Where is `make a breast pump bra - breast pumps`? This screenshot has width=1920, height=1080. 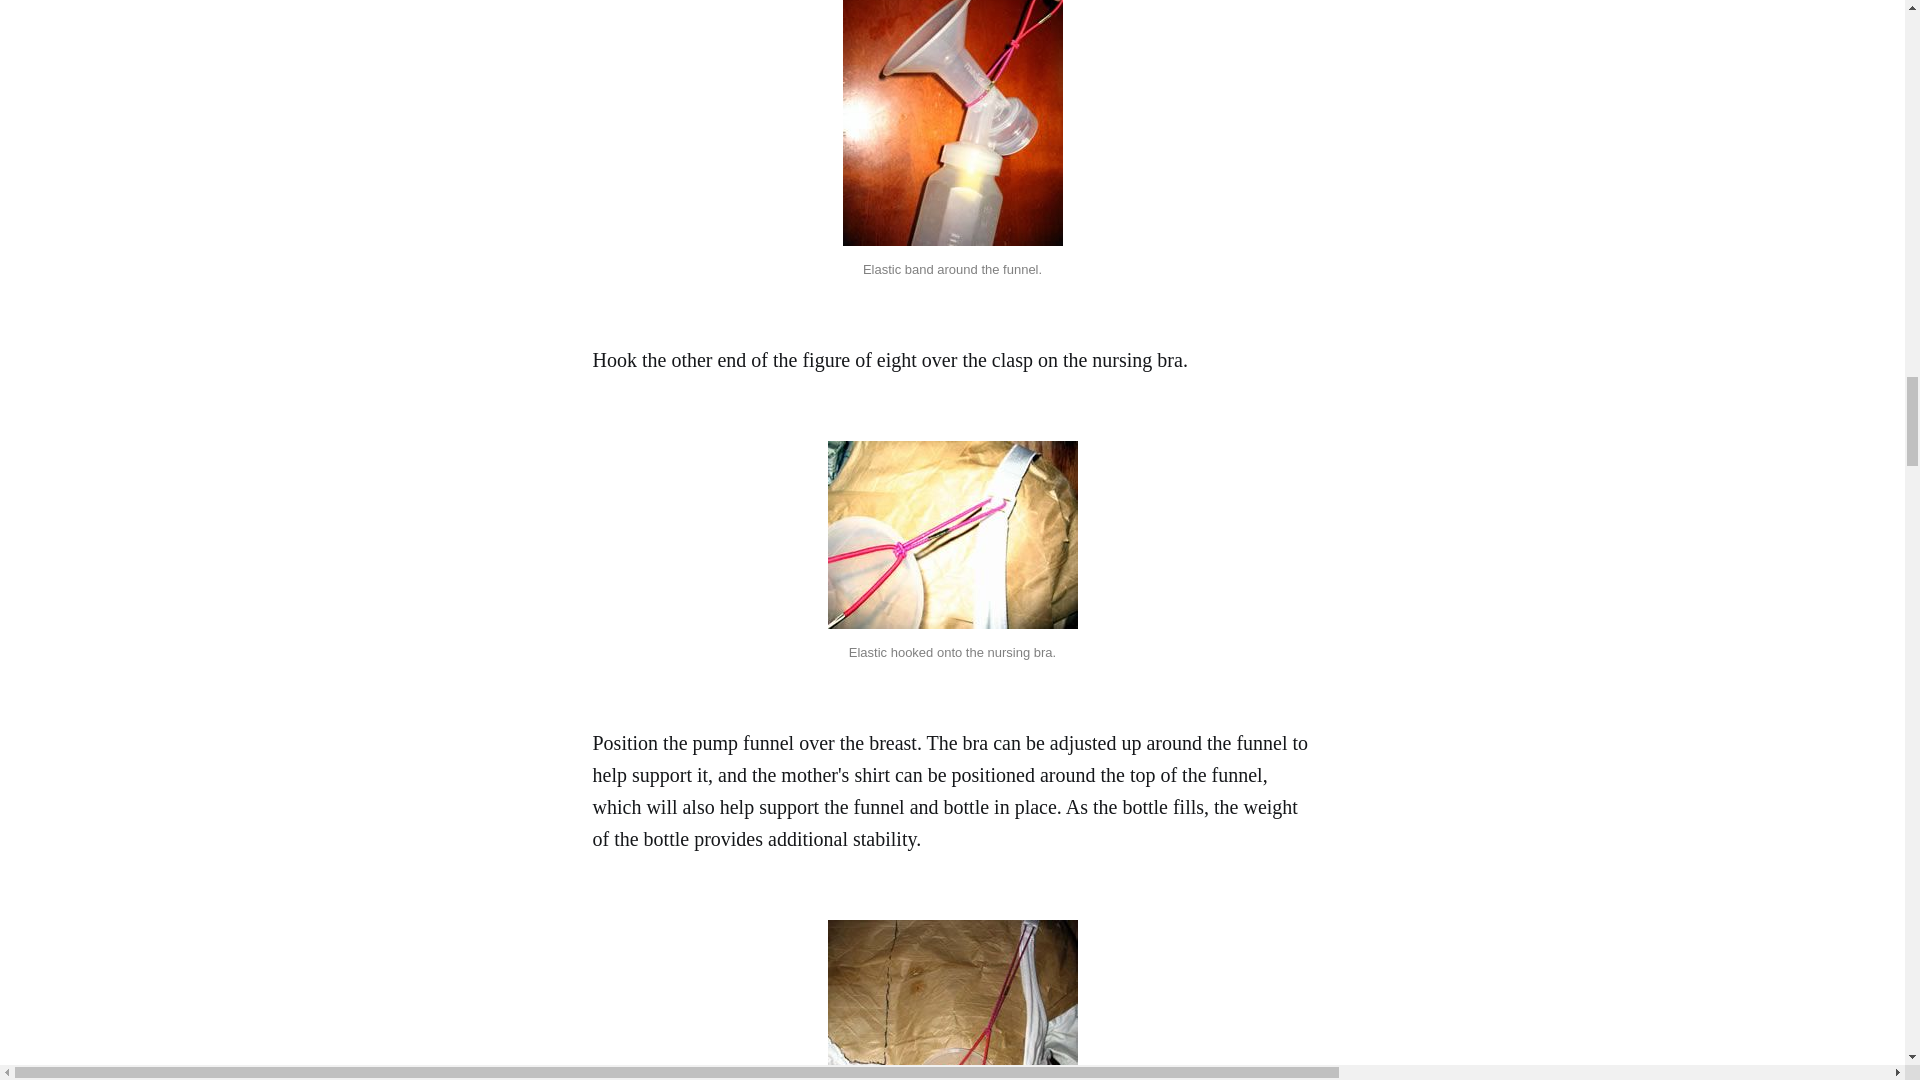
make a breast pump bra - breast pumps is located at coordinates (952, 123).